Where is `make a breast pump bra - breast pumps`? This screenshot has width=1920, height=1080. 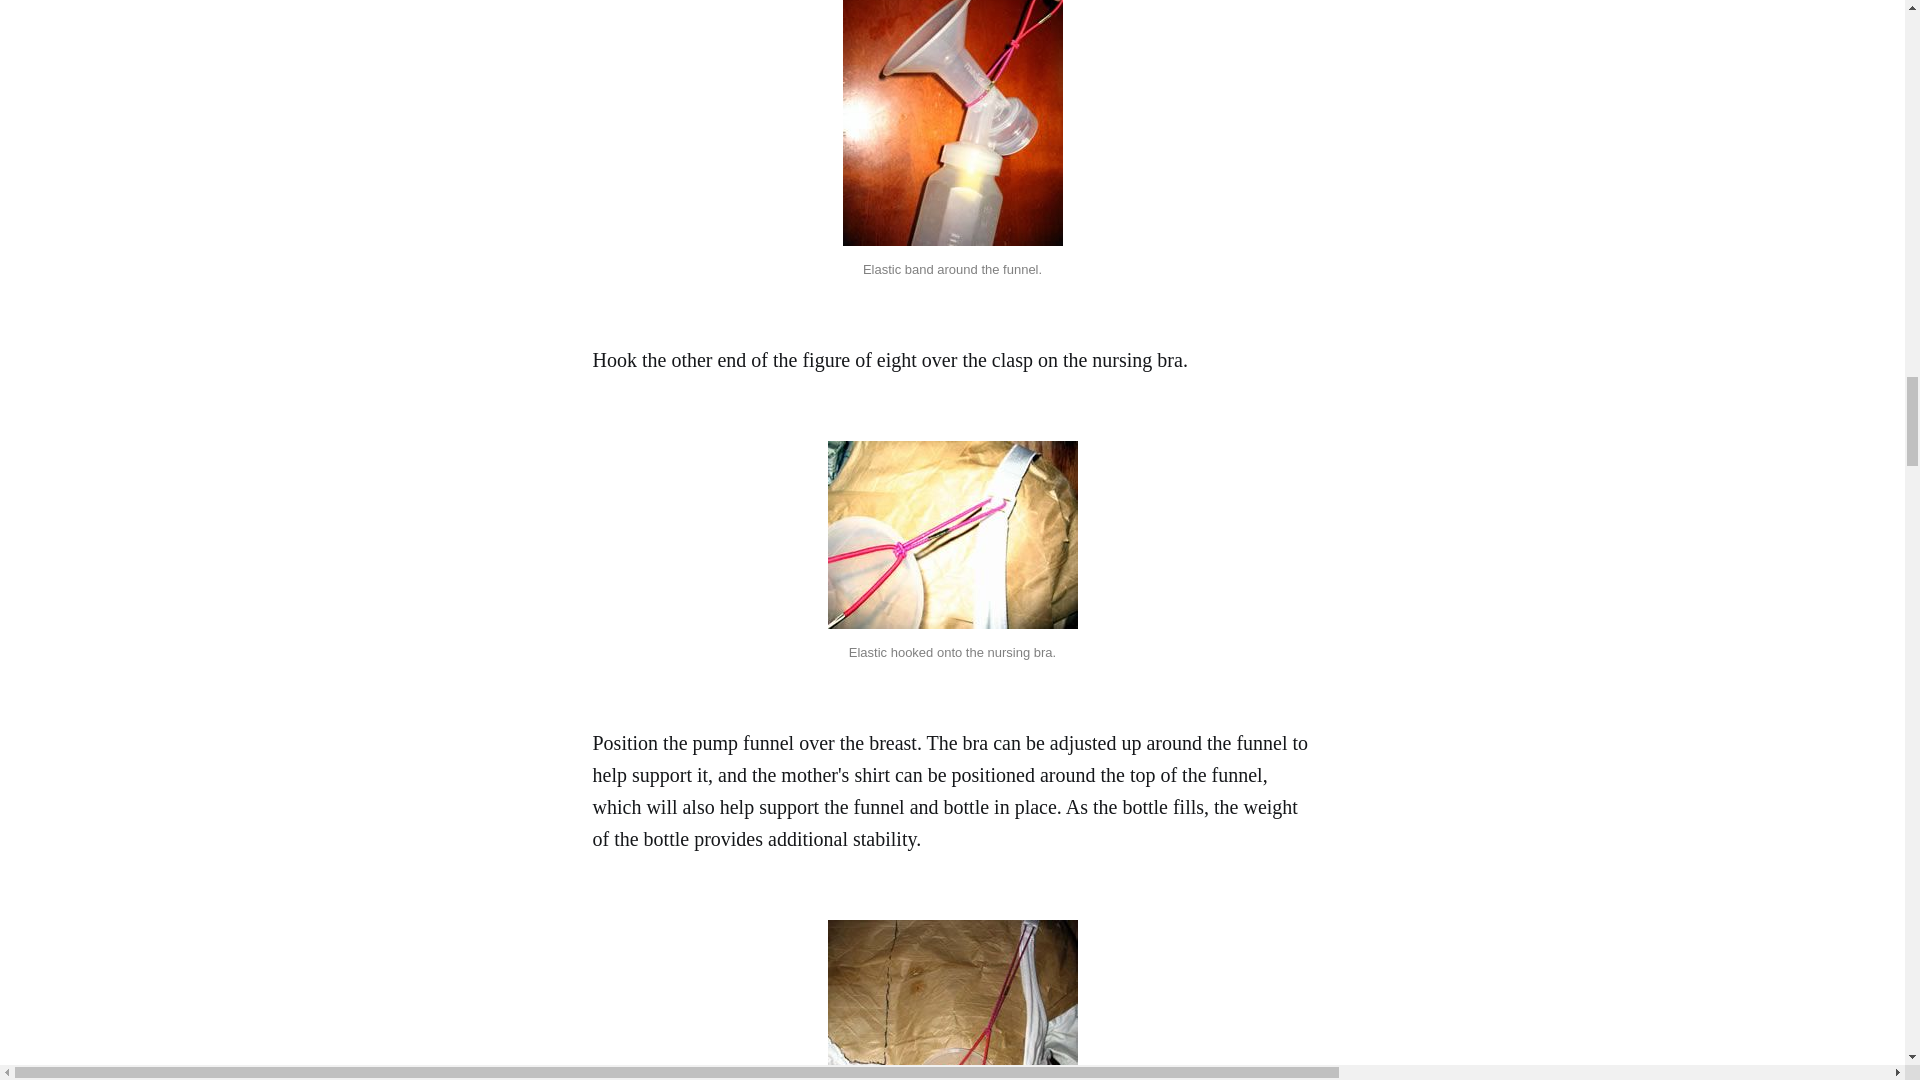
make a breast pump bra - breast pumps is located at coordinates (952, 123).